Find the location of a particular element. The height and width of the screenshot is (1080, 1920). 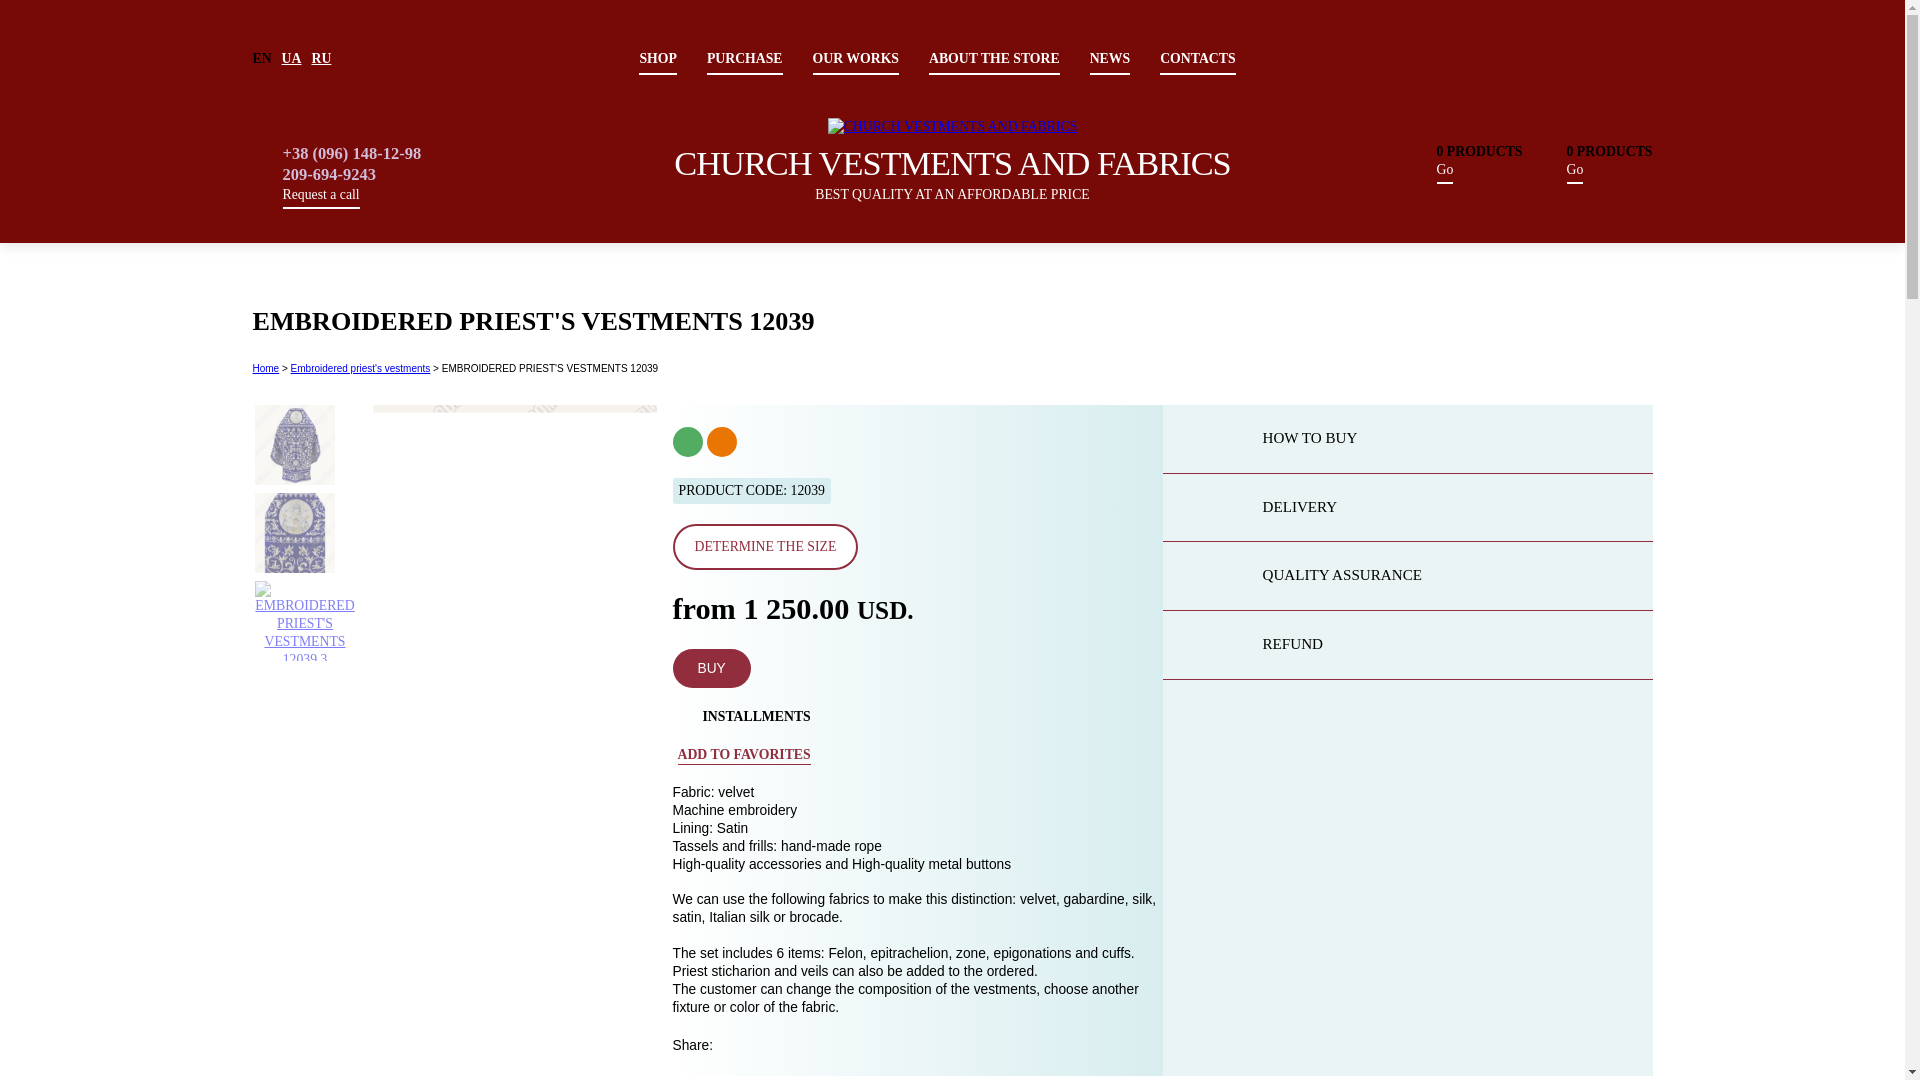

Cargo insurance is located at coordinates (720, 441).